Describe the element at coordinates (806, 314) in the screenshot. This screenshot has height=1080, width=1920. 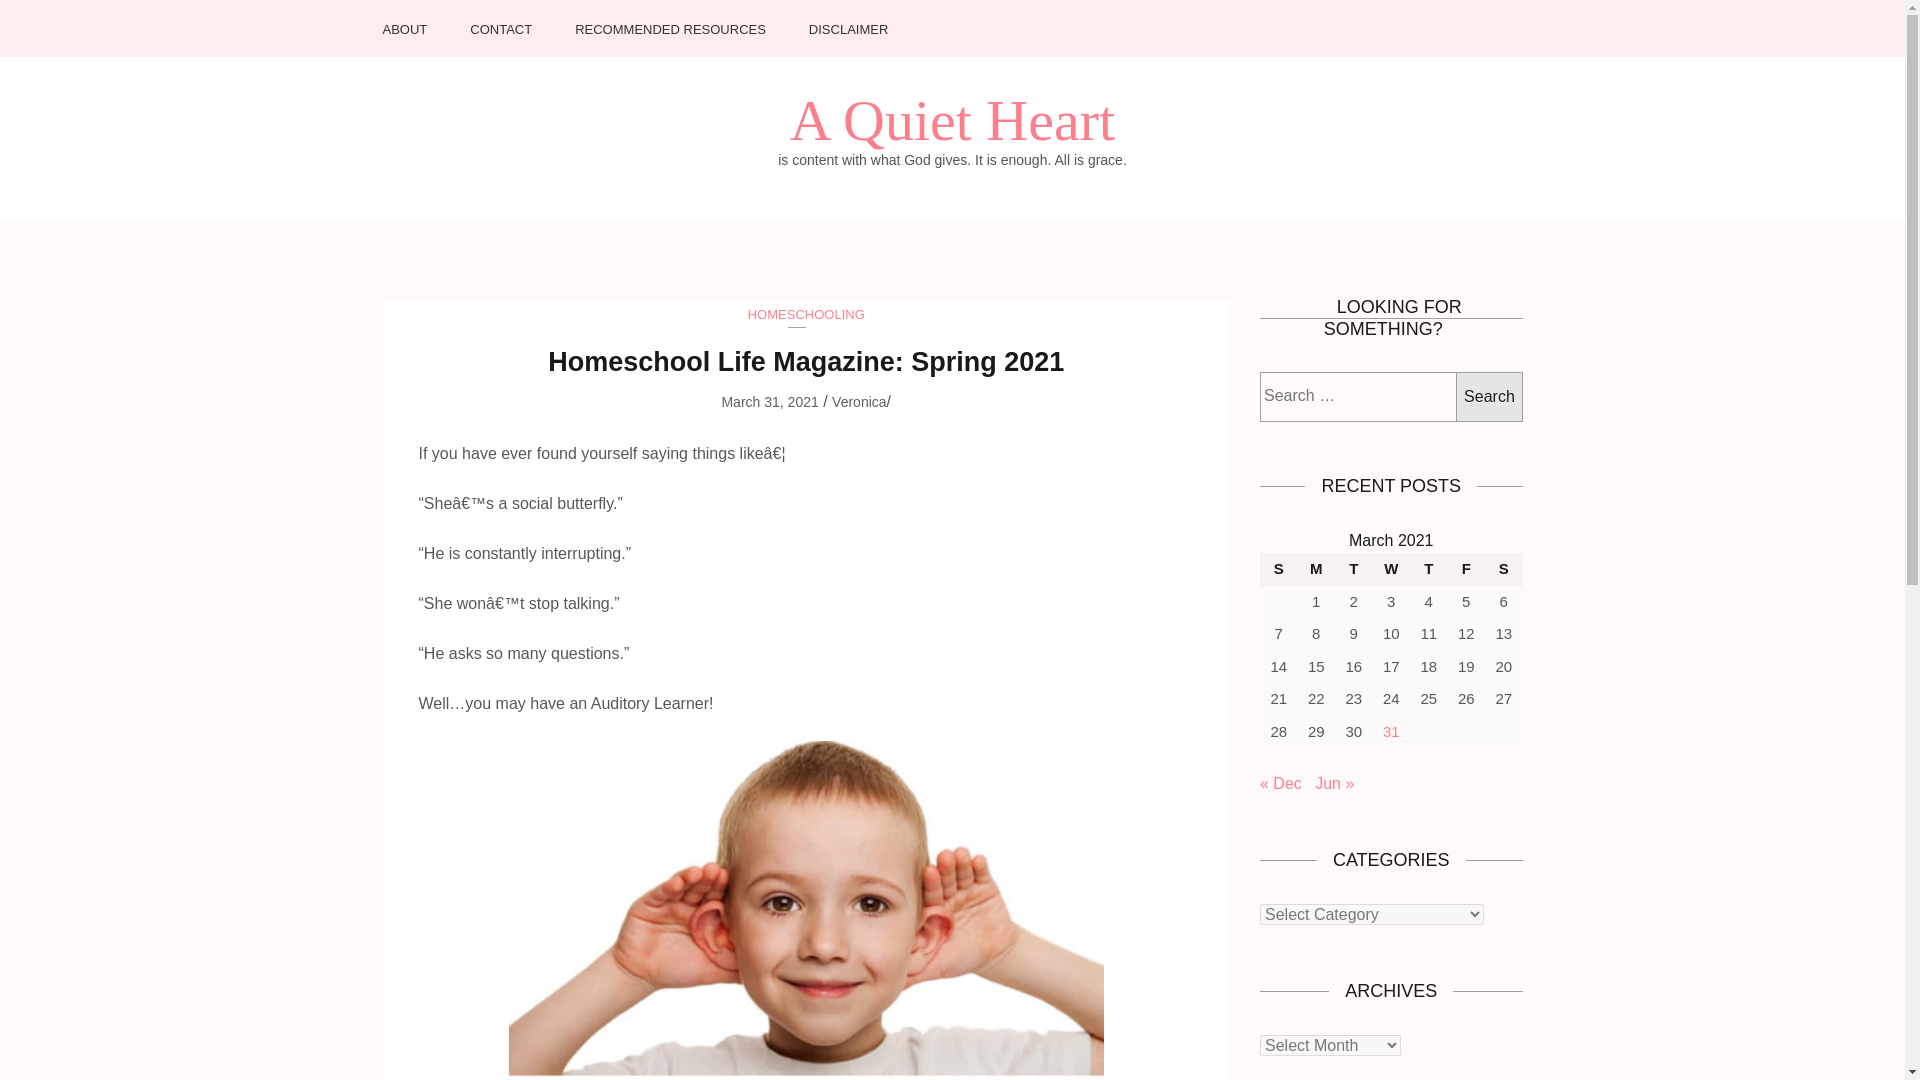
I see `HOMESCHOOLING` at that location.